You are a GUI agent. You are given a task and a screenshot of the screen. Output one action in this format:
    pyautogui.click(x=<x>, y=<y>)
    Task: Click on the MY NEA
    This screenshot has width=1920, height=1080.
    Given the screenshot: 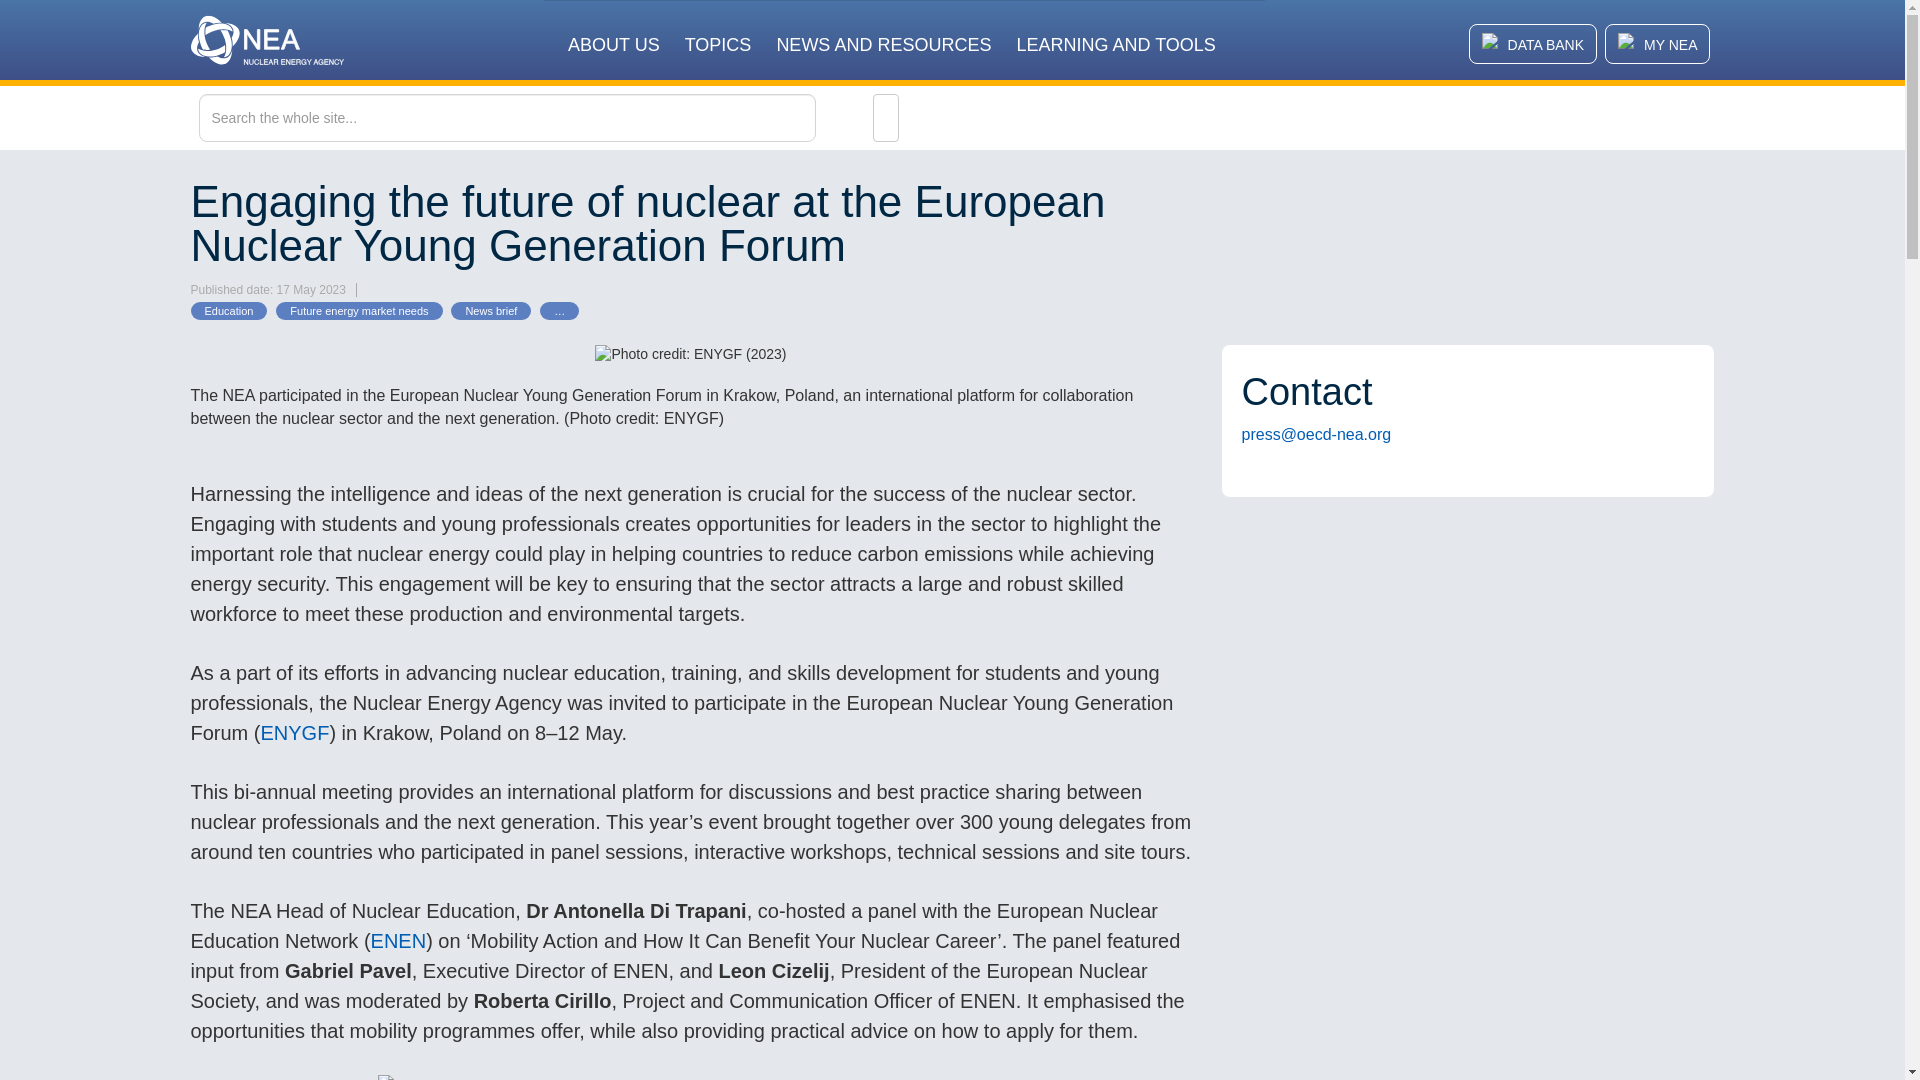 What is the action you would take?
    pyautogui.click(x=1658, y=44)
    